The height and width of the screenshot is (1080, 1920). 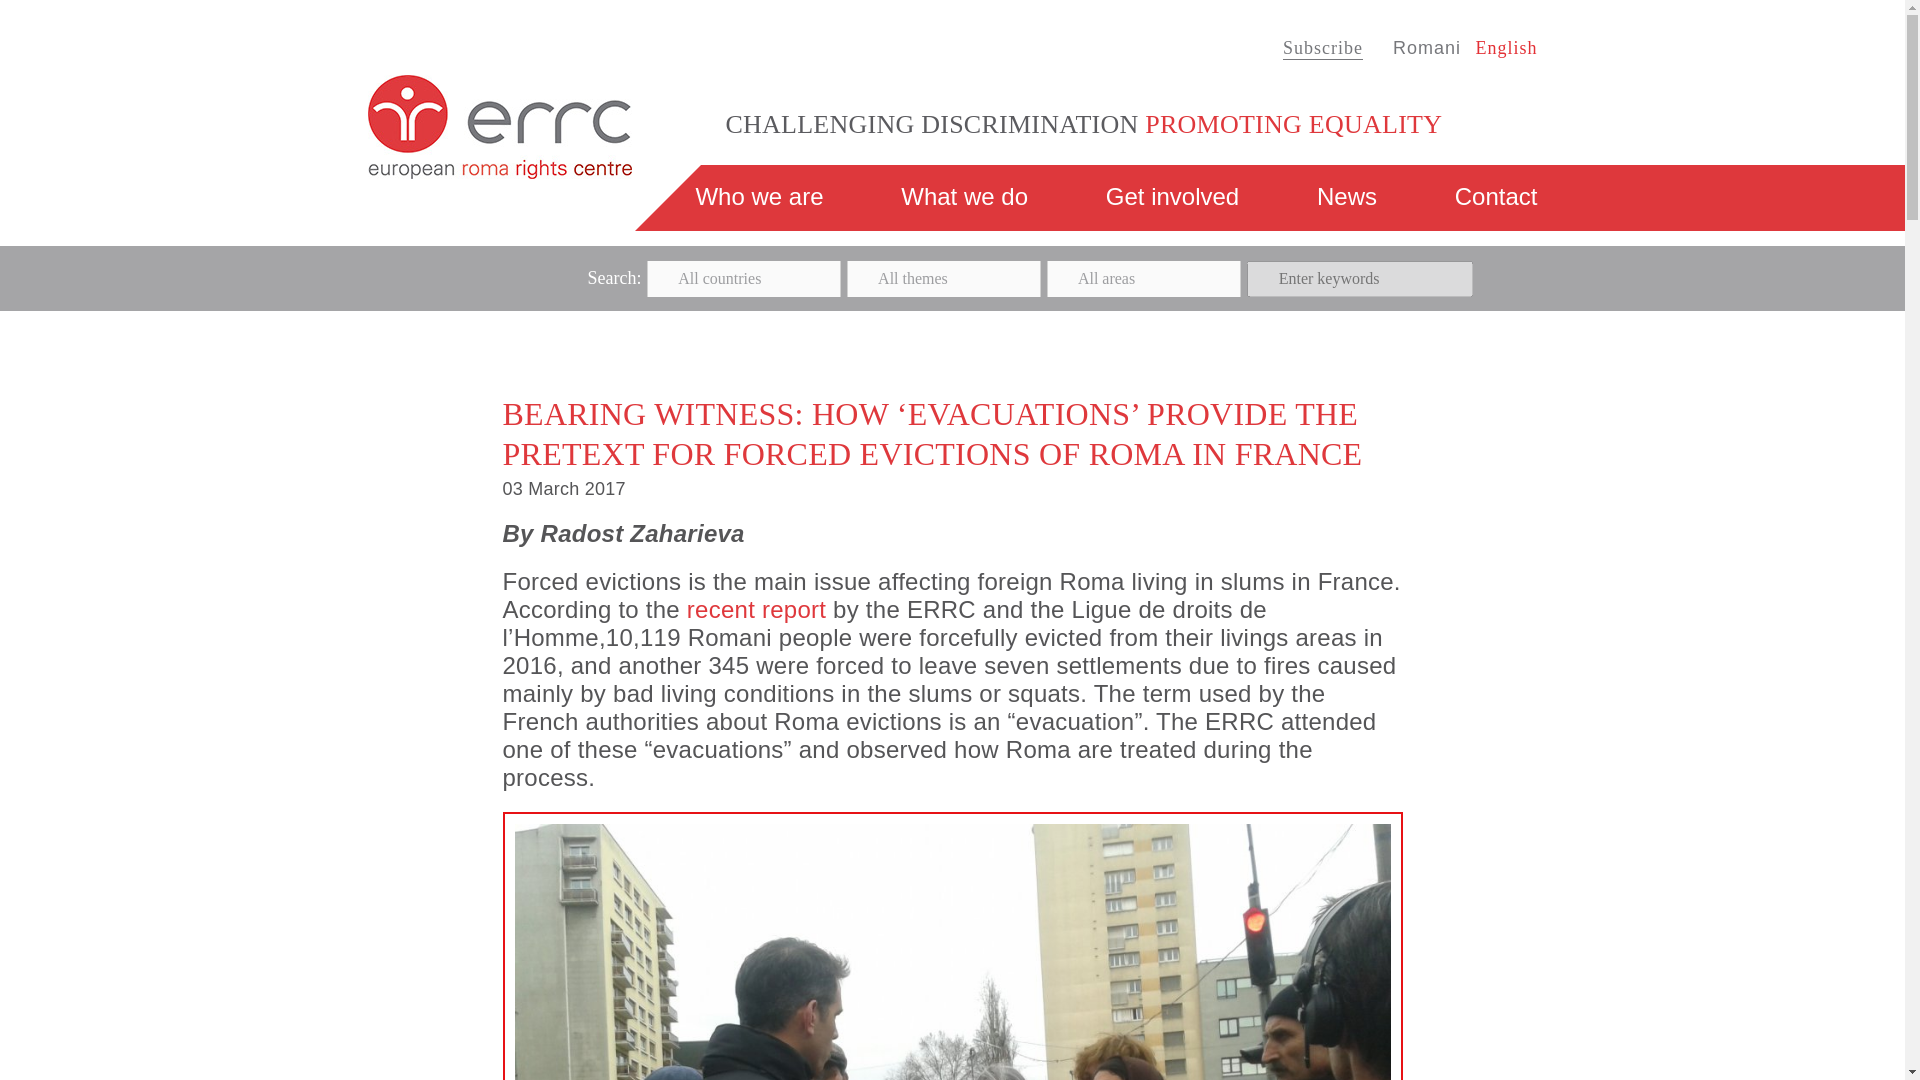 What do you see at coordinates (759, 196) in the screenshot?
I see `Who we are` at bounding box center [759, 196].